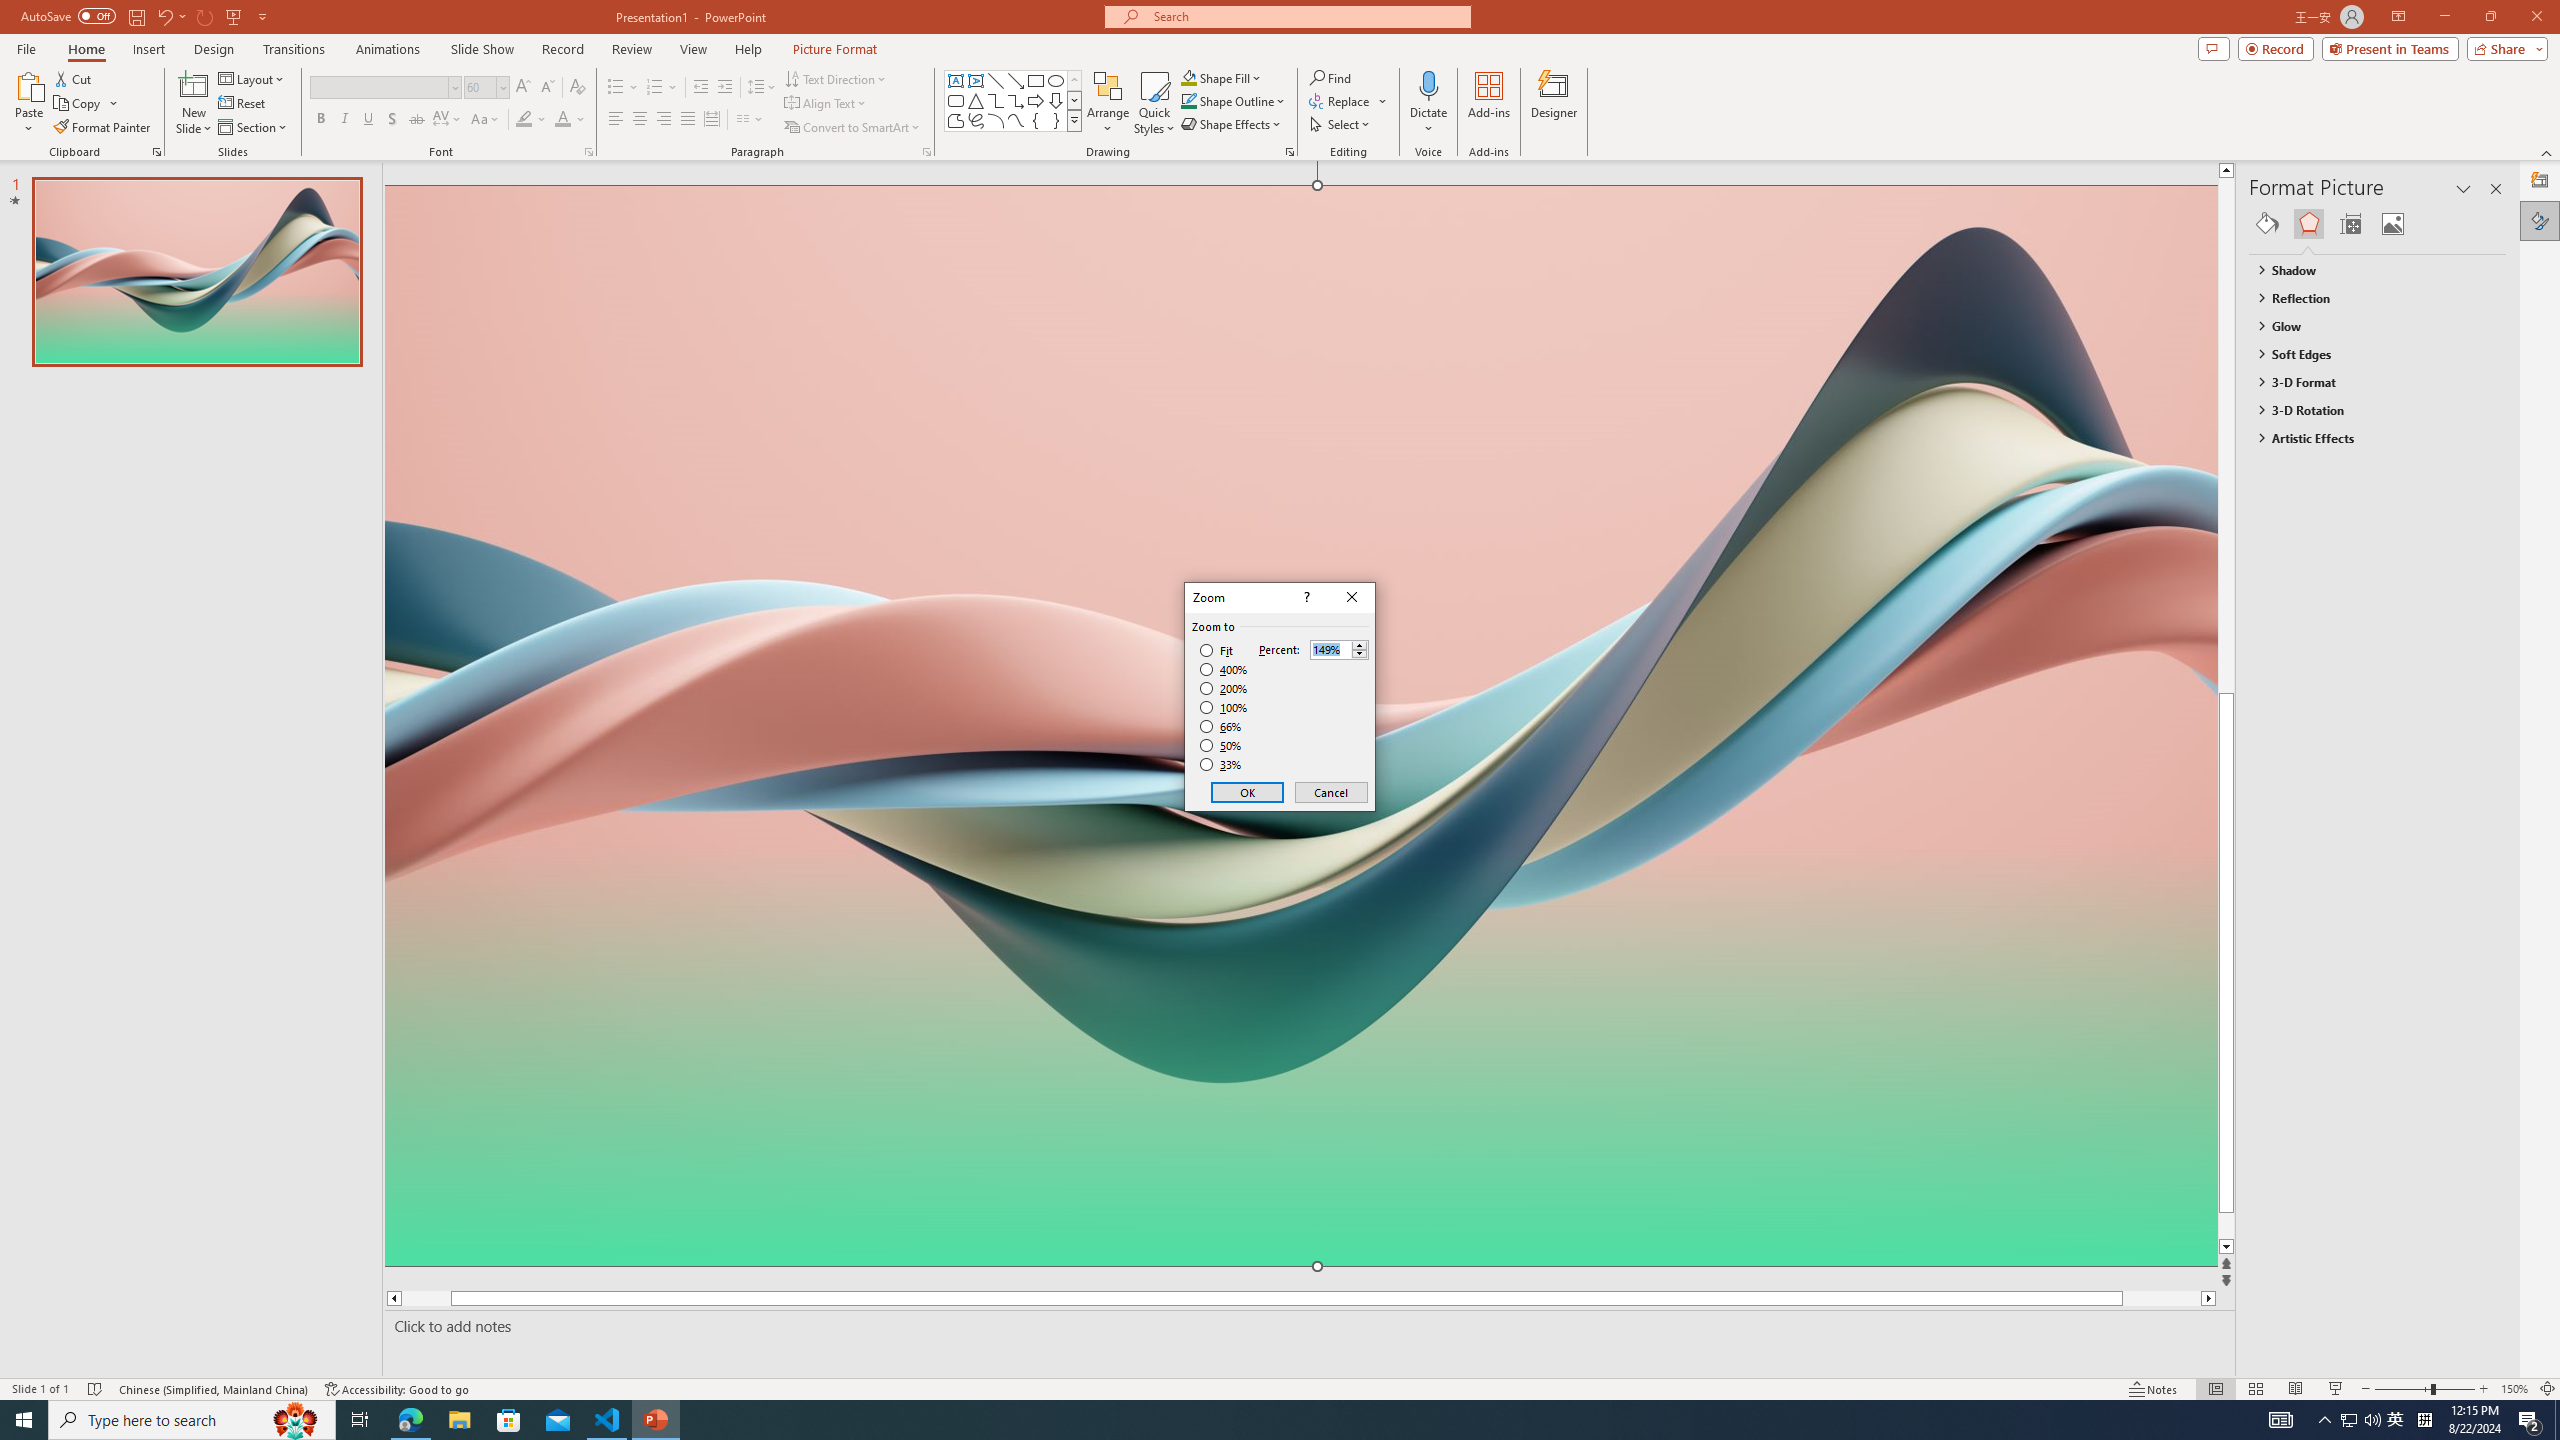 The height and width of the screenshot is (1440, 2560). I want to click on Shape Outline Blue, Accent 1, so click(1188, 100).